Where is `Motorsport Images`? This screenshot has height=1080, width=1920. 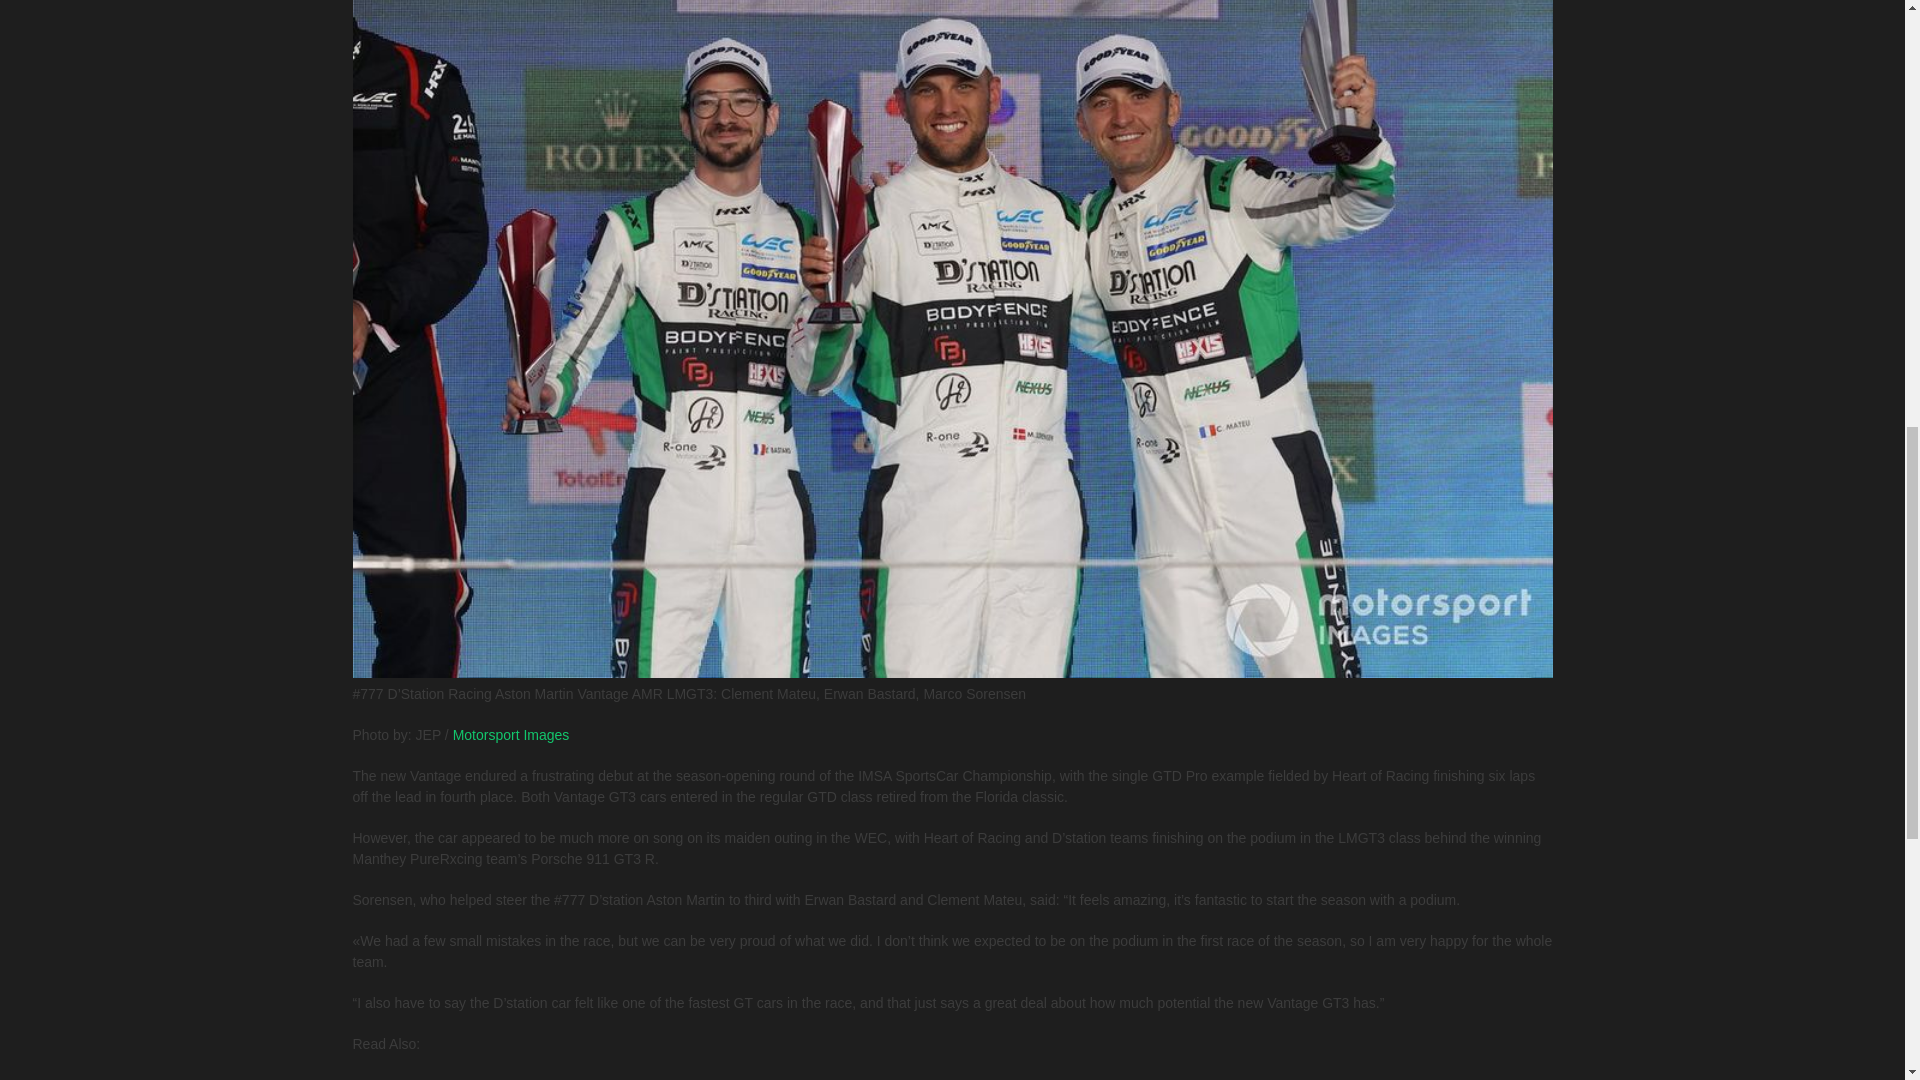 Motorsport Images is located at coordinates (512, 734).